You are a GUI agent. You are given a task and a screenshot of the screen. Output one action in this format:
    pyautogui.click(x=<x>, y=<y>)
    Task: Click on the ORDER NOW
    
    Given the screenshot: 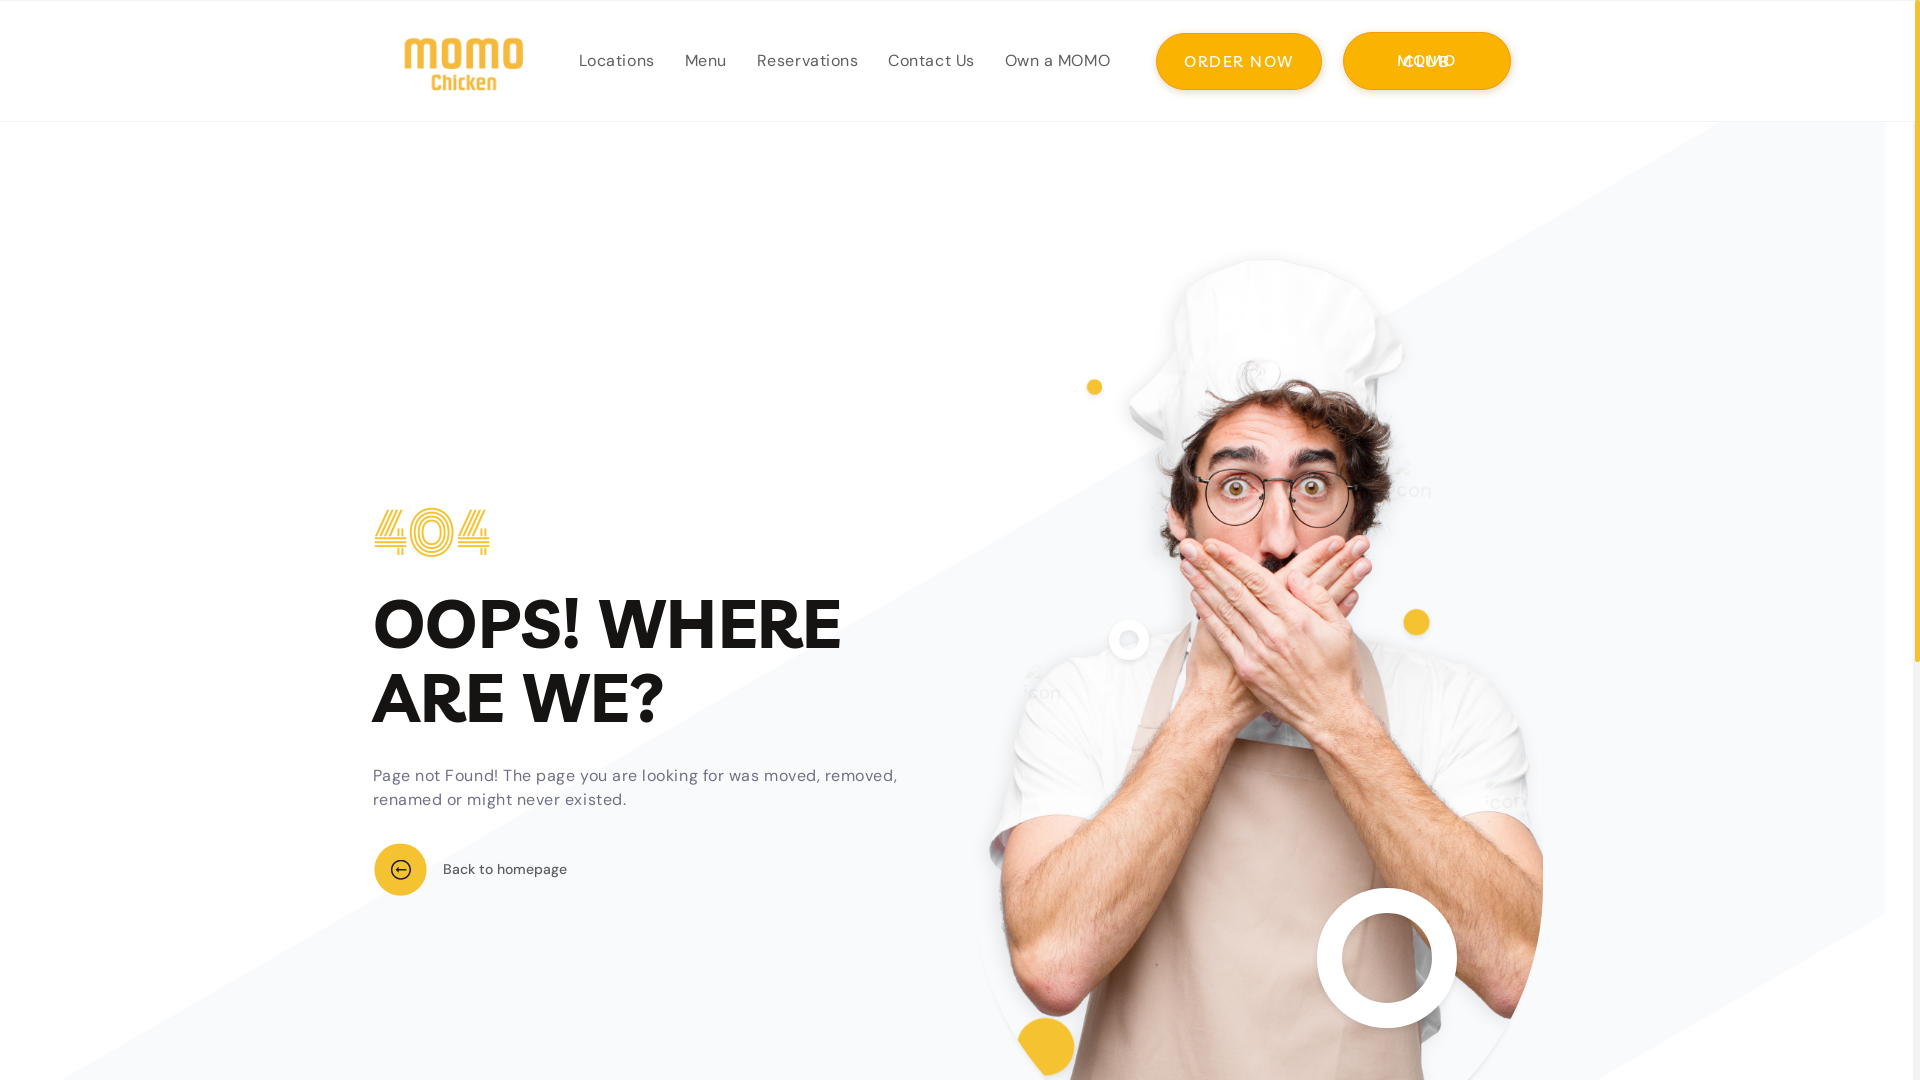 What is the action you would take?
    pyautogui.click(x=1239, y=60)
    